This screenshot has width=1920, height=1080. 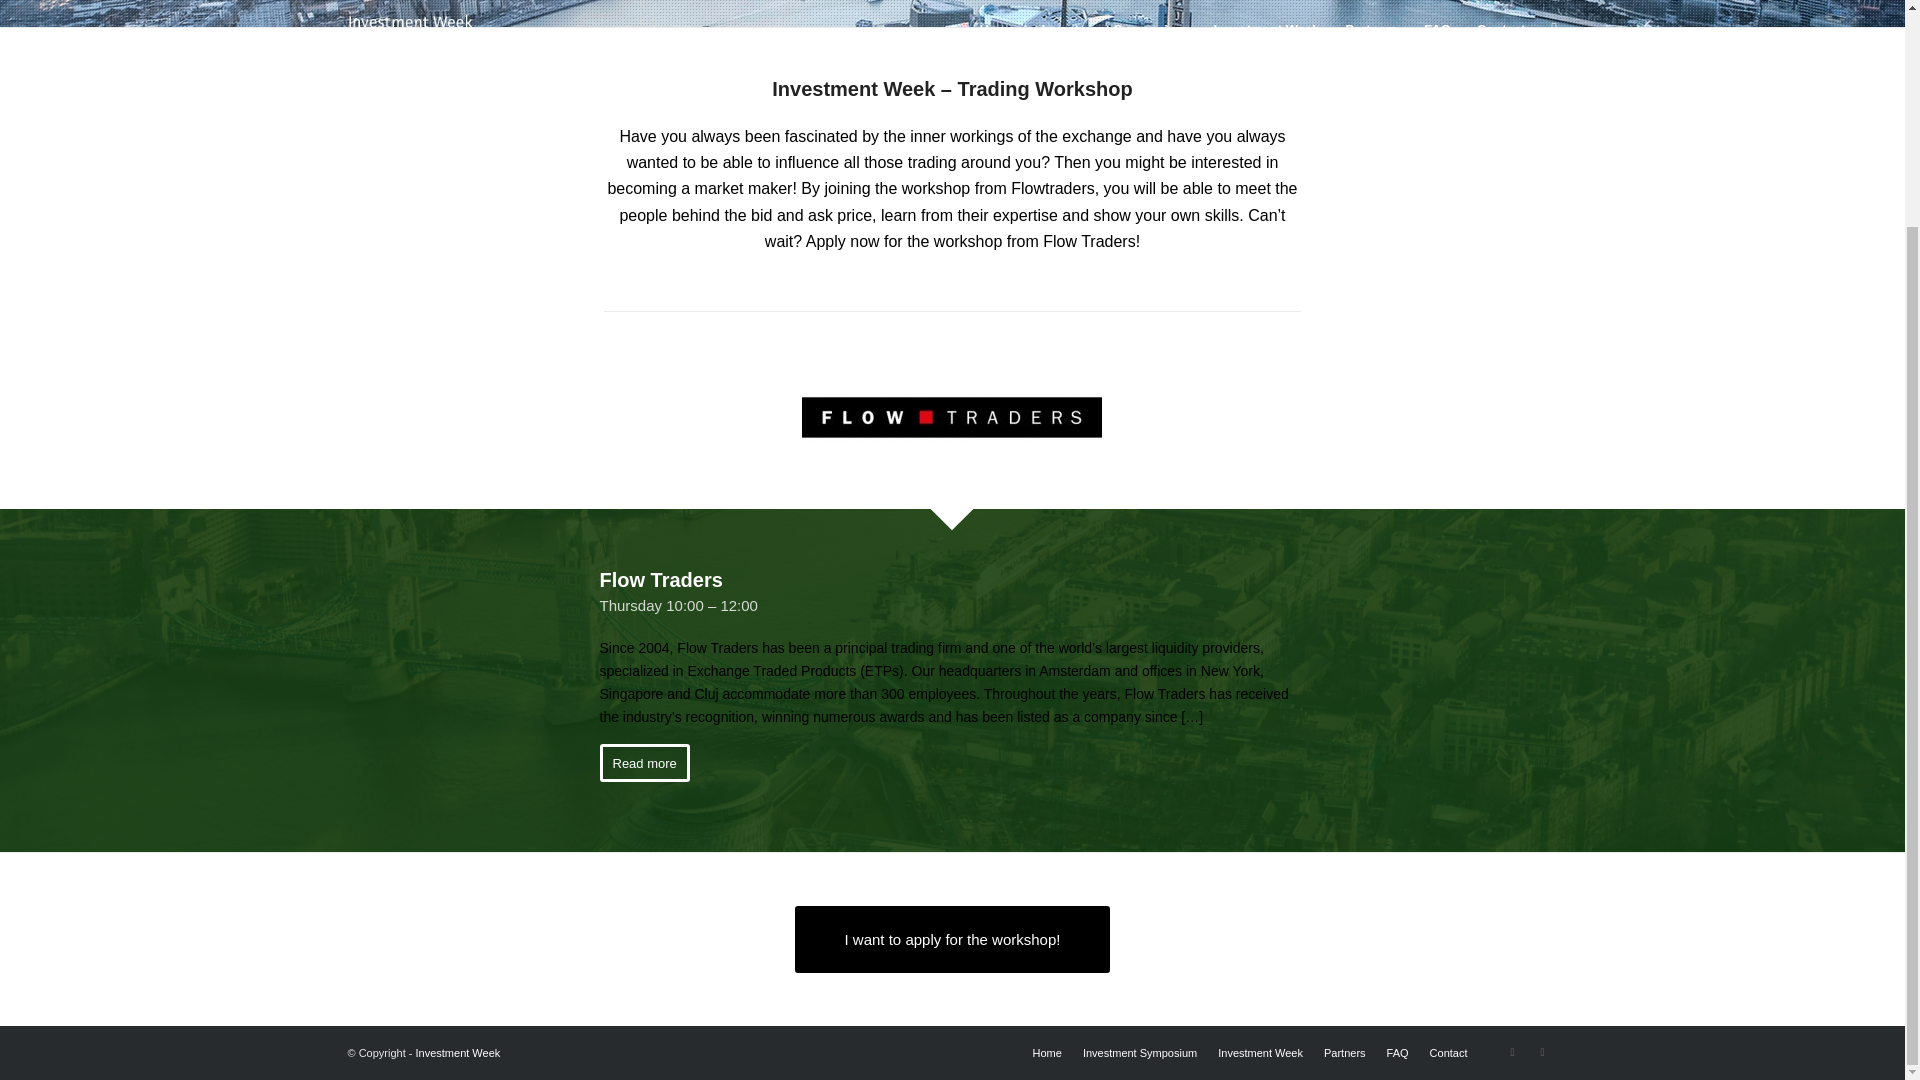 What do you see at coordinates (1046, 1052) in the screenshot?
I see `Home` at bounding box center [1046, 1052].